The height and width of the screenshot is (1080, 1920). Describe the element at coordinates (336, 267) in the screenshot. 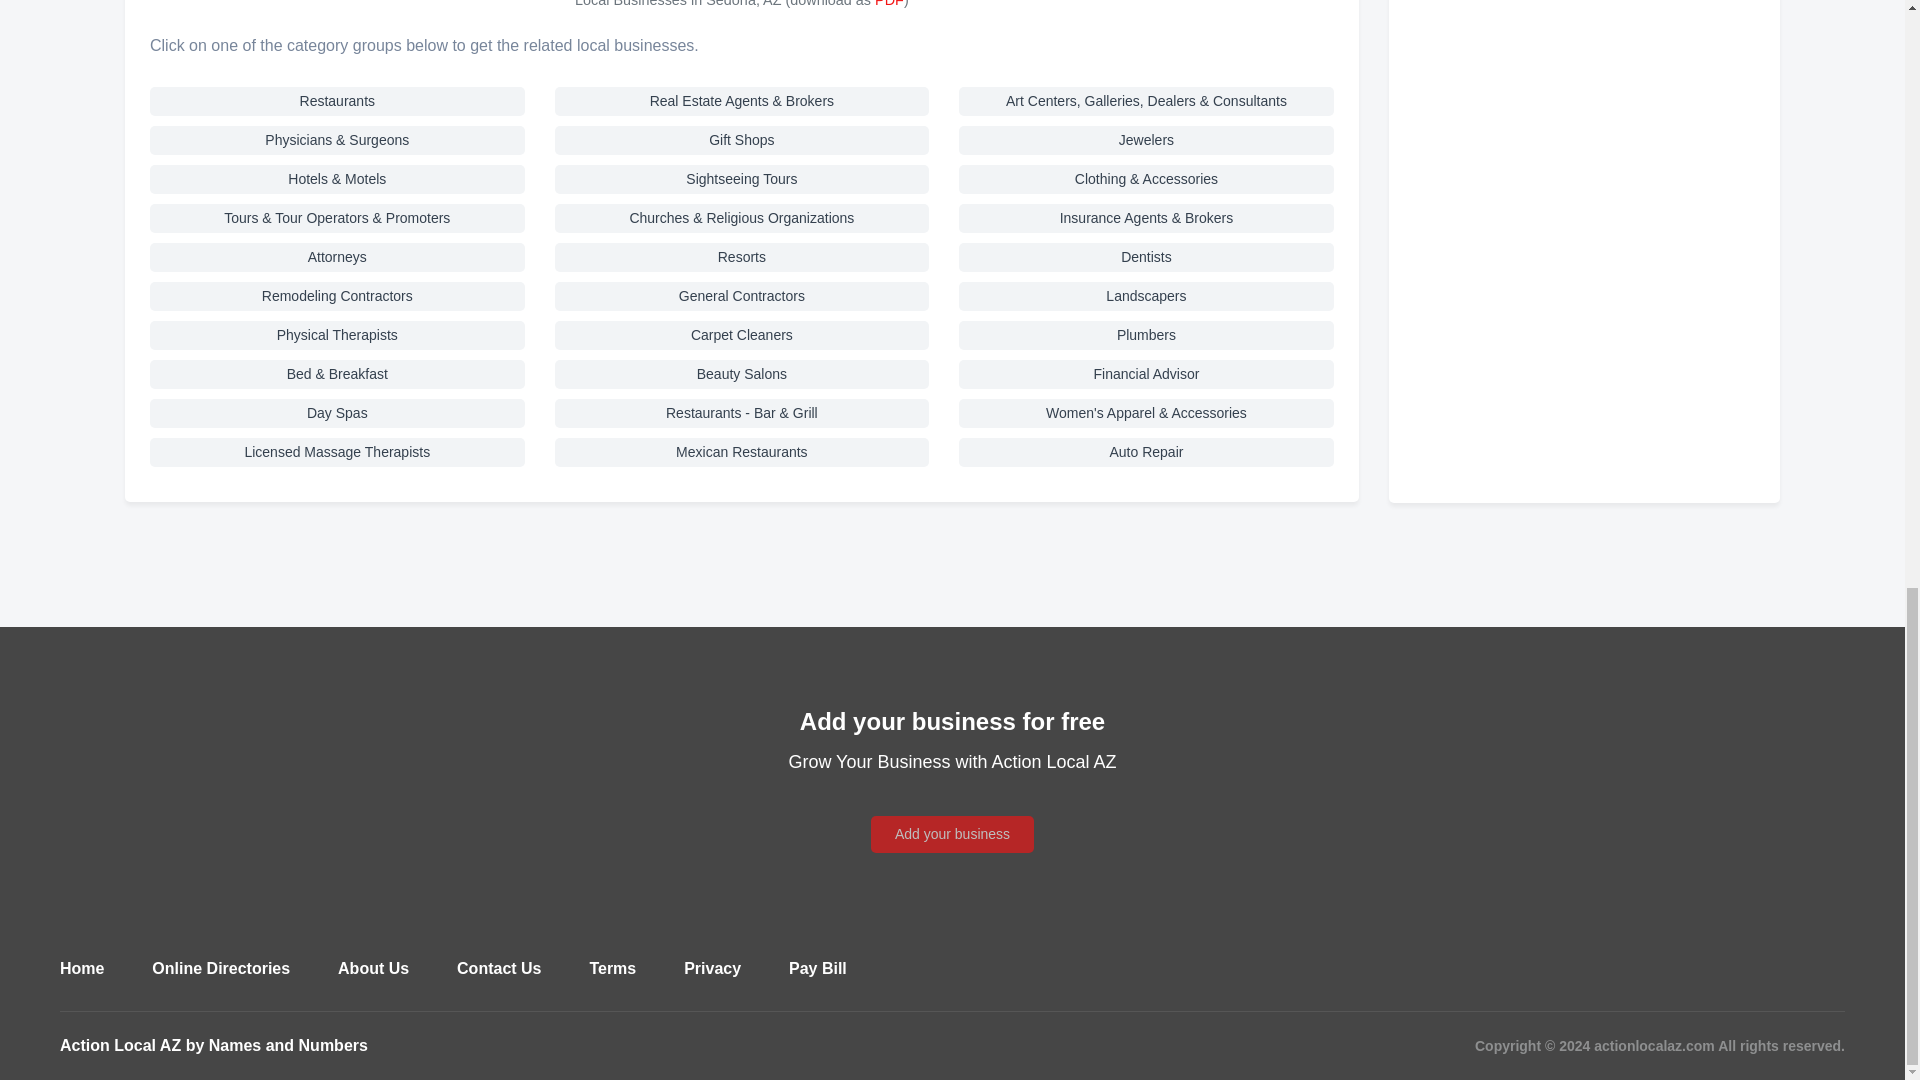

I see `Attorneys` at that location.